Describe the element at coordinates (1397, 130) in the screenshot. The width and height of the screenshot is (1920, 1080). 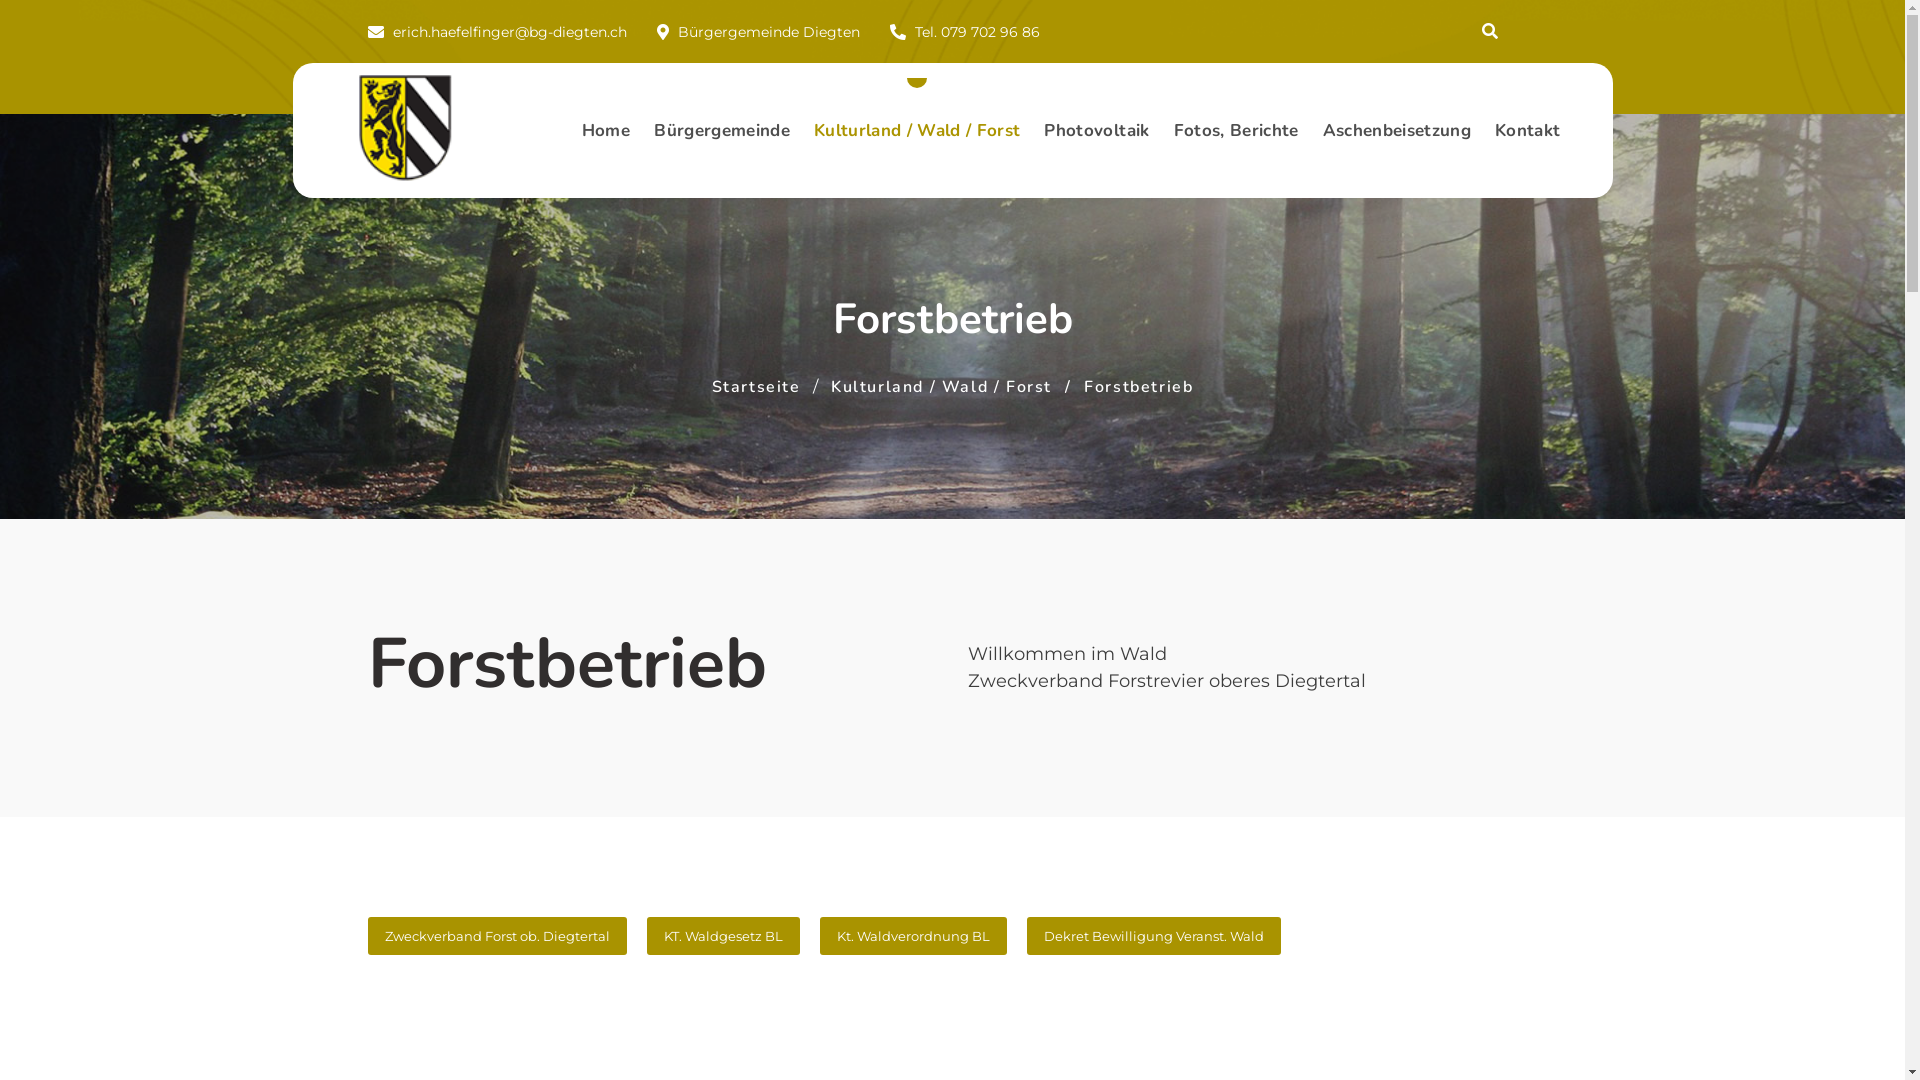
I see `Aschenbeisetzung` at that location.